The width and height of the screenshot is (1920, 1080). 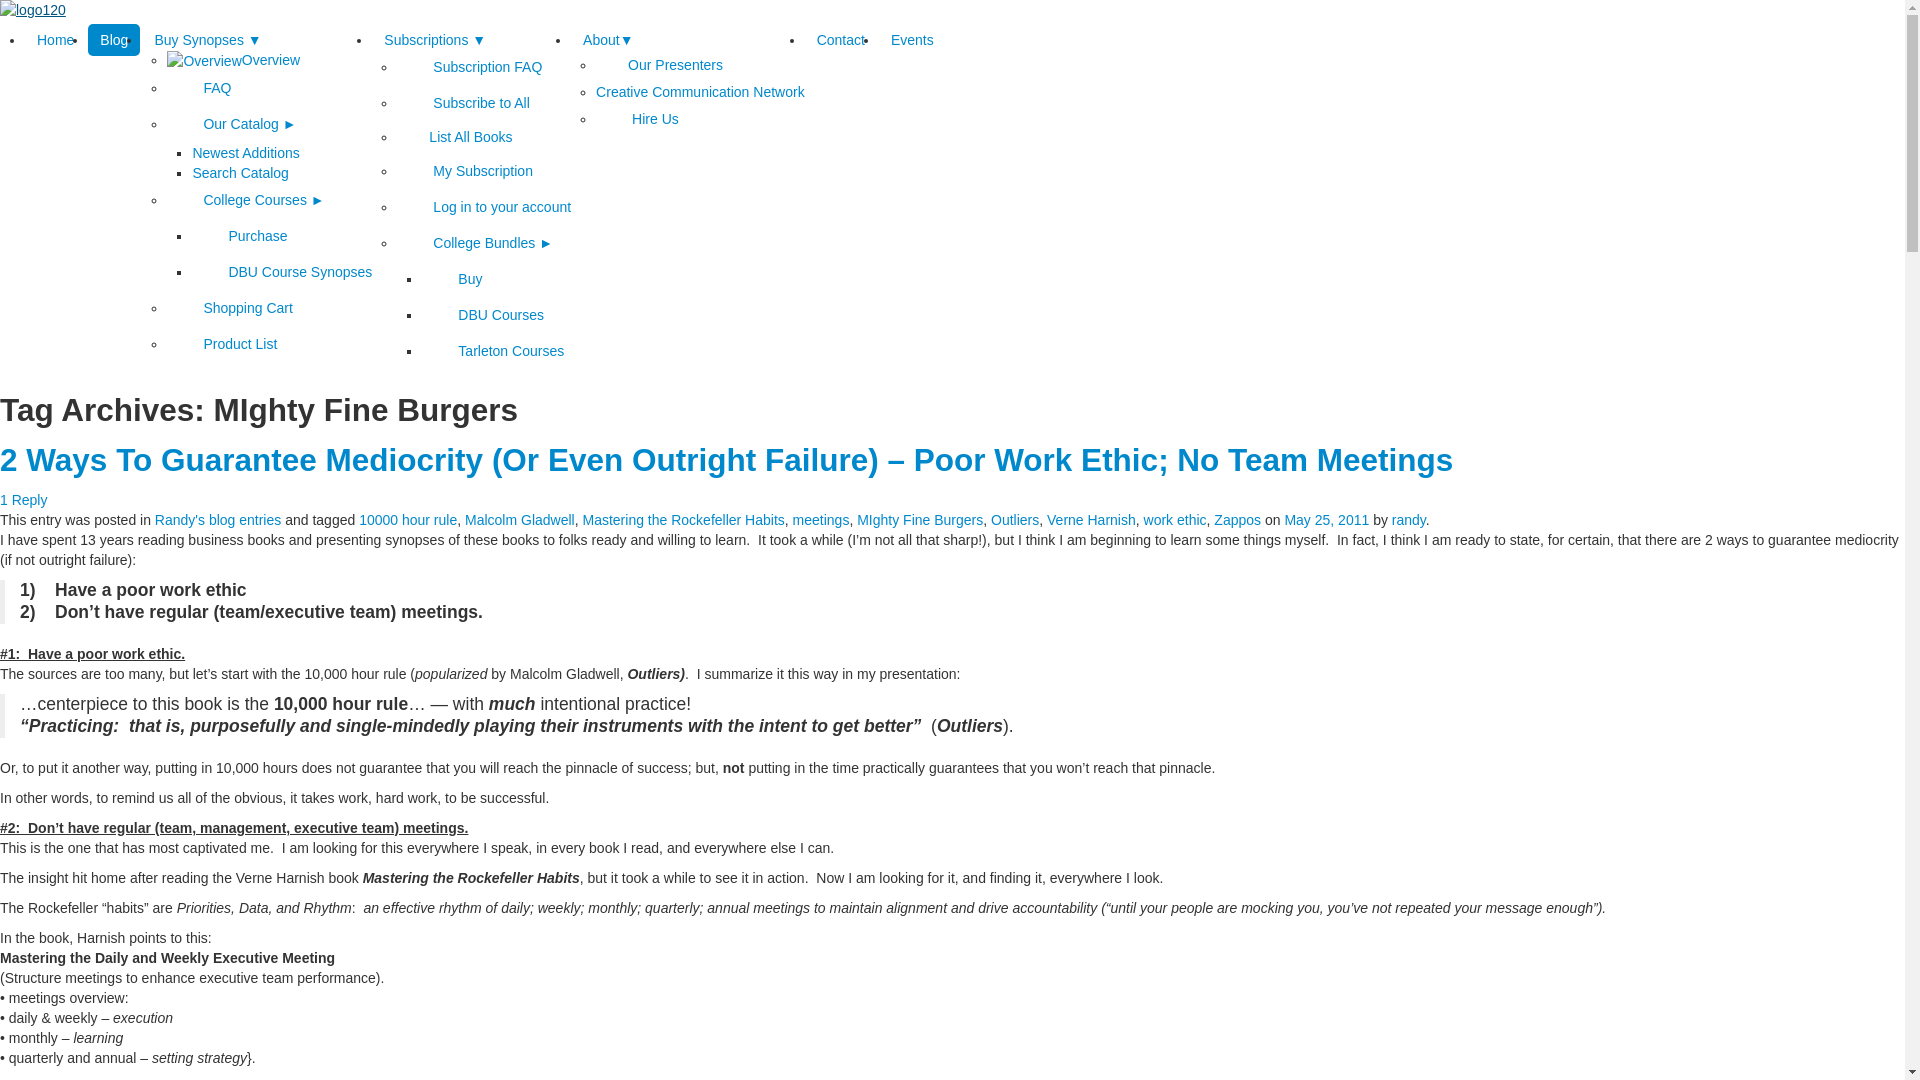 I want to click on Outliers, so click(x=1015, y=520).